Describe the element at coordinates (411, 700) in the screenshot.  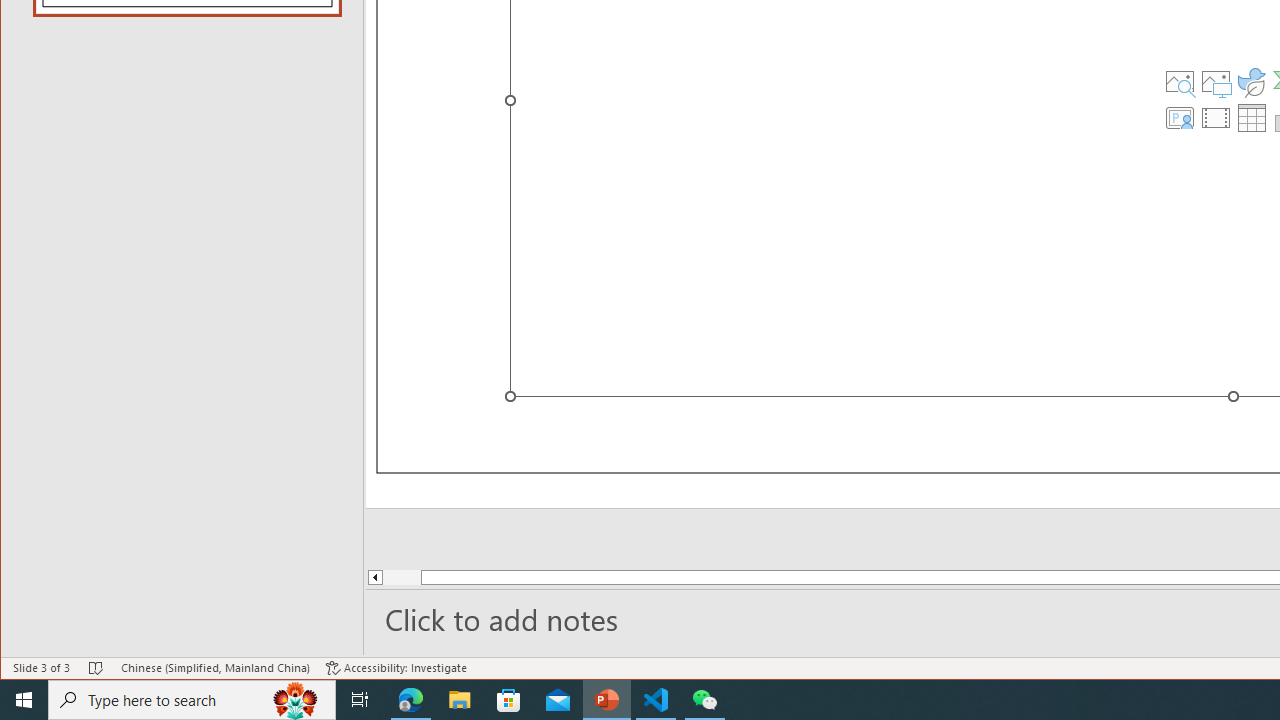
I see `Microsoft Edge - 1 running window` at that location.